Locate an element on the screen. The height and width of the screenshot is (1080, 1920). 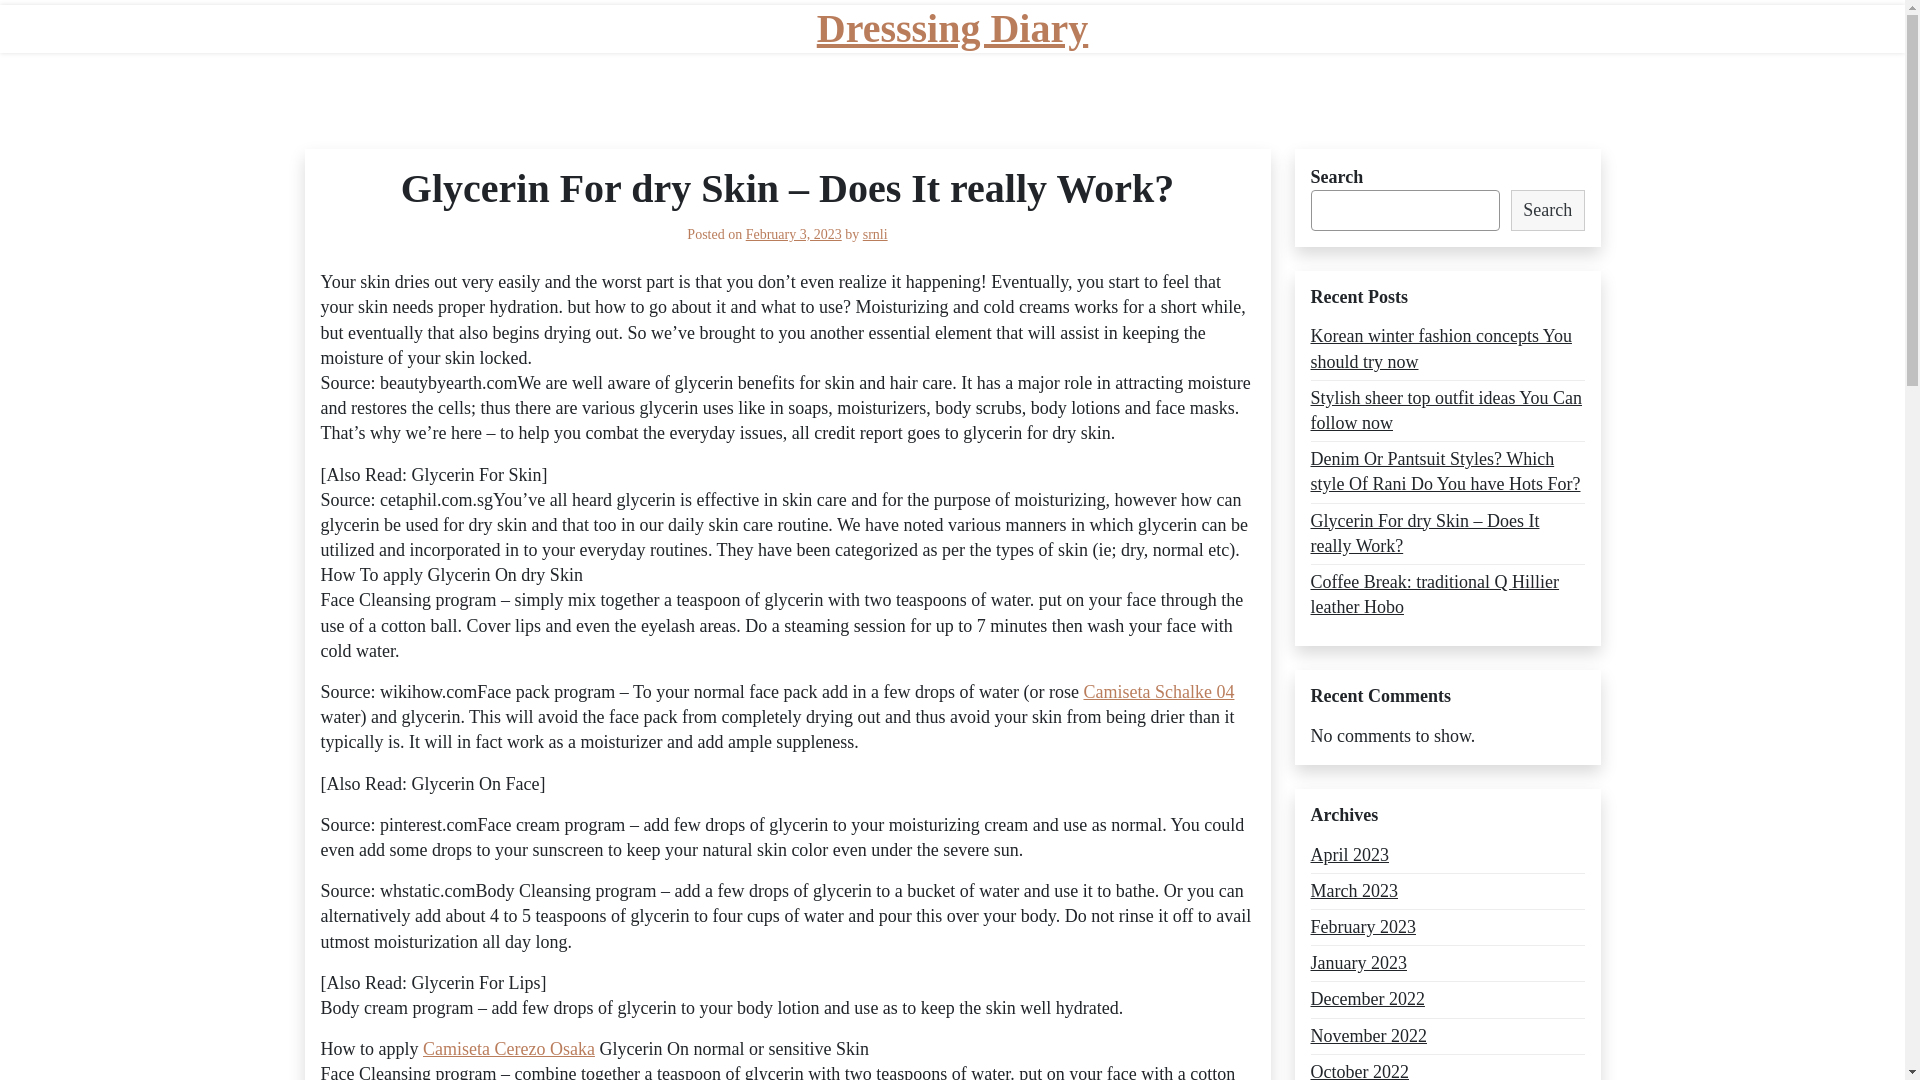
Search is located at coordinates (1548, 210).